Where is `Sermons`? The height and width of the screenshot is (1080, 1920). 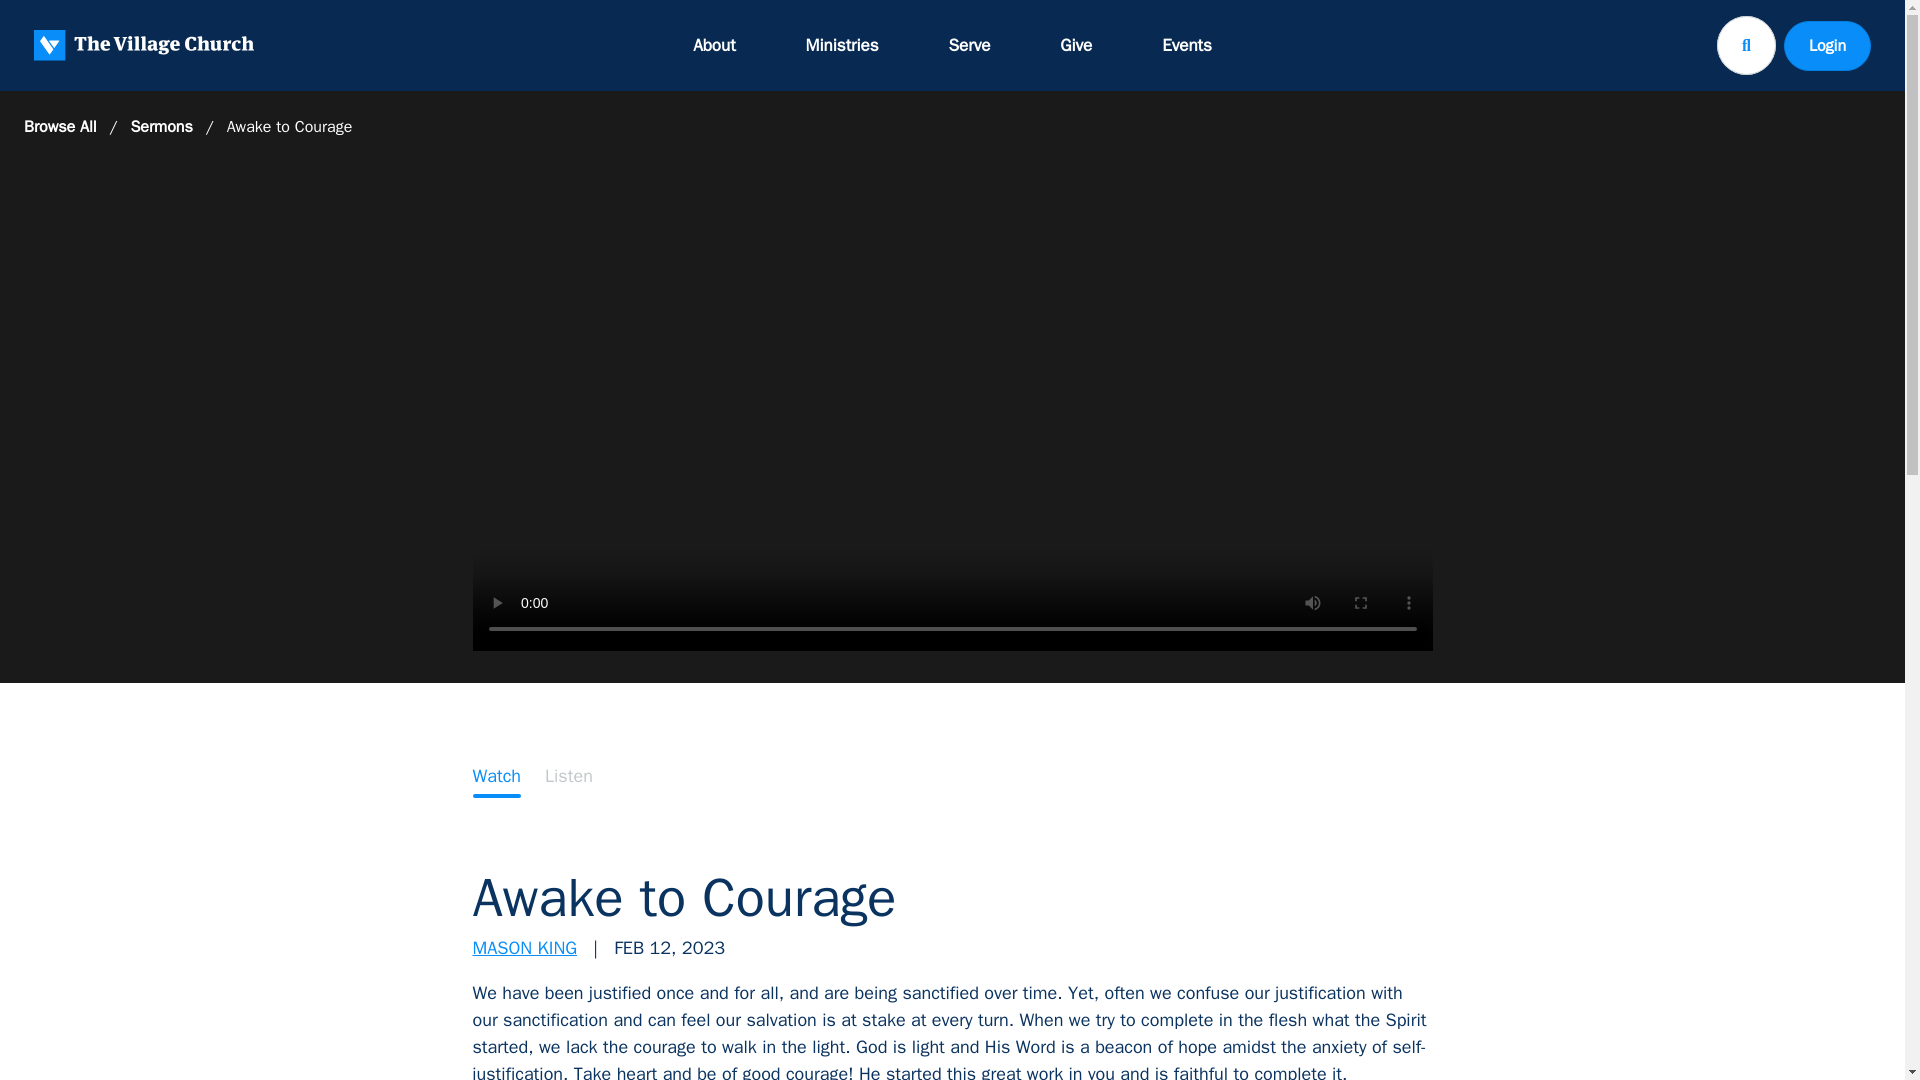
Sermons is located at coordinates (161, 126).